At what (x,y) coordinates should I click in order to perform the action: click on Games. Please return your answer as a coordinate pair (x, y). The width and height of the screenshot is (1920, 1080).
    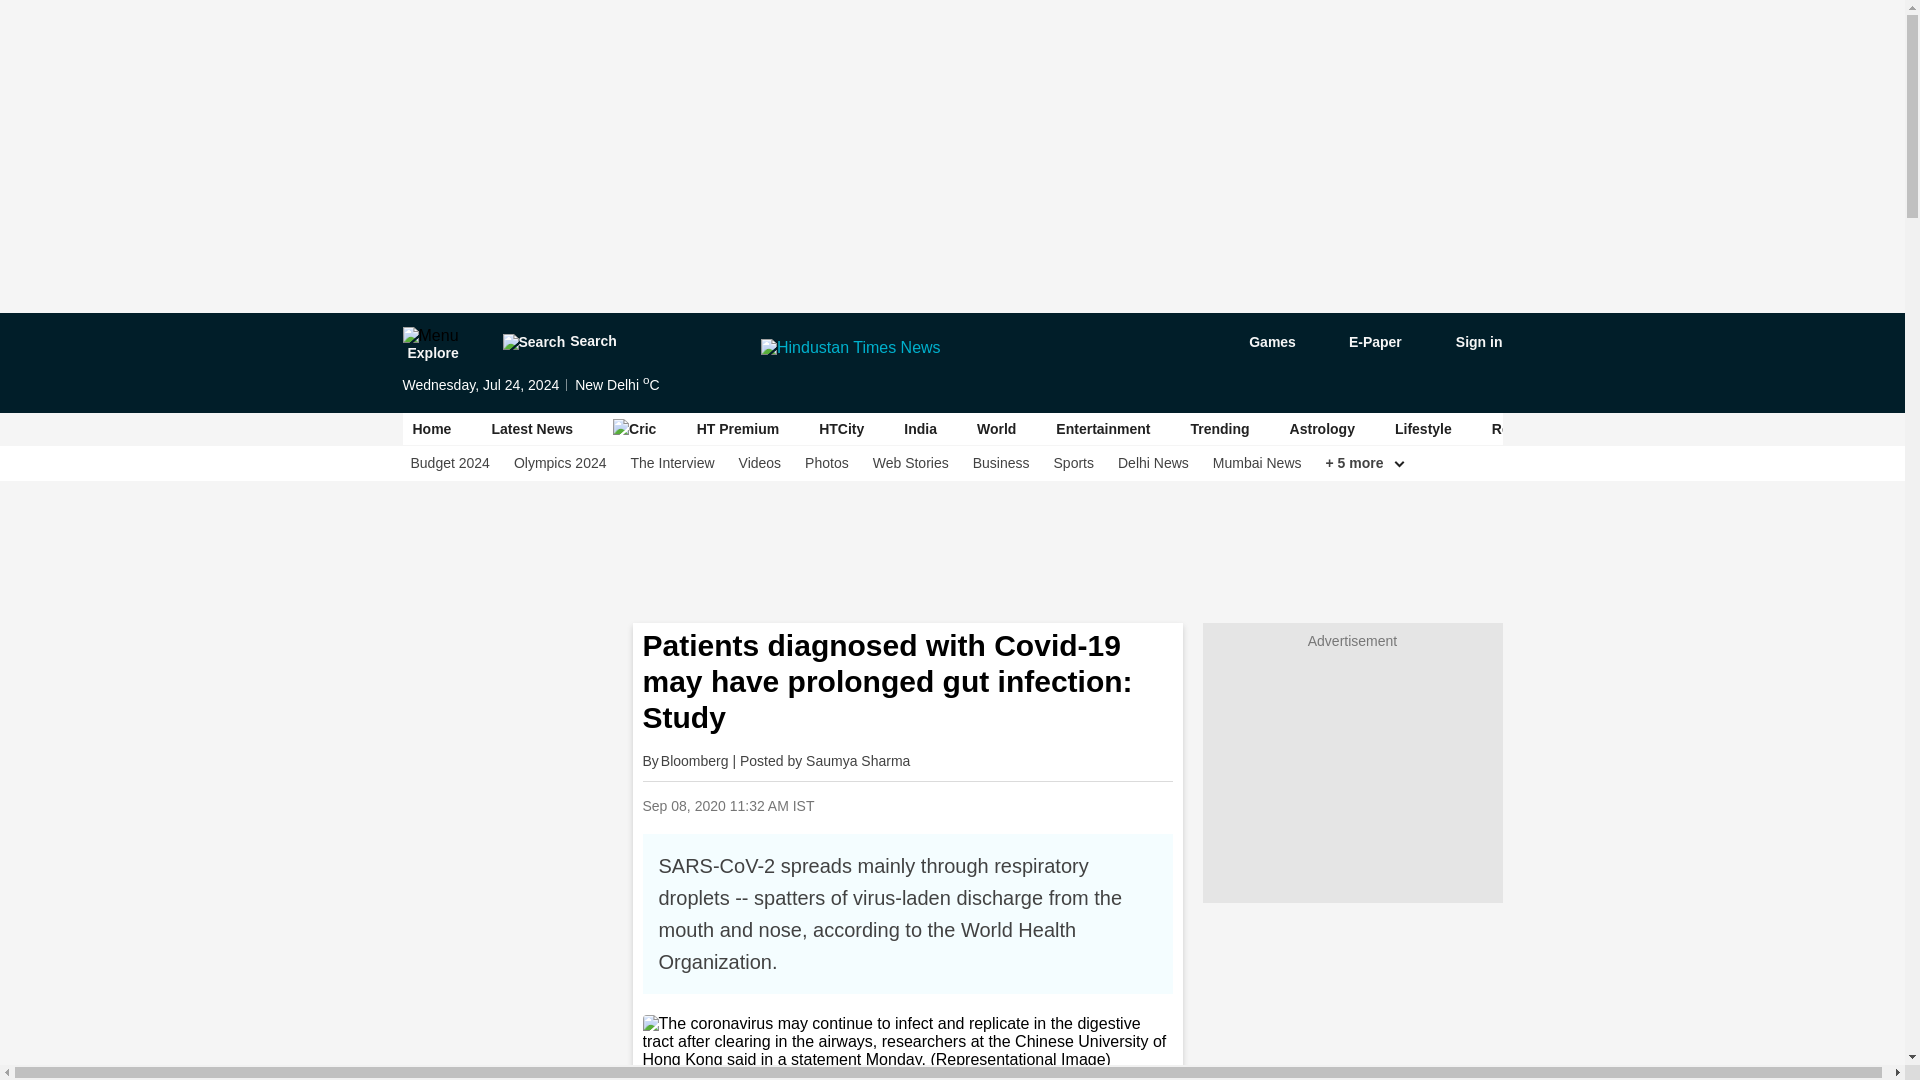
    Looking at the image, I should click on (1258, 342).